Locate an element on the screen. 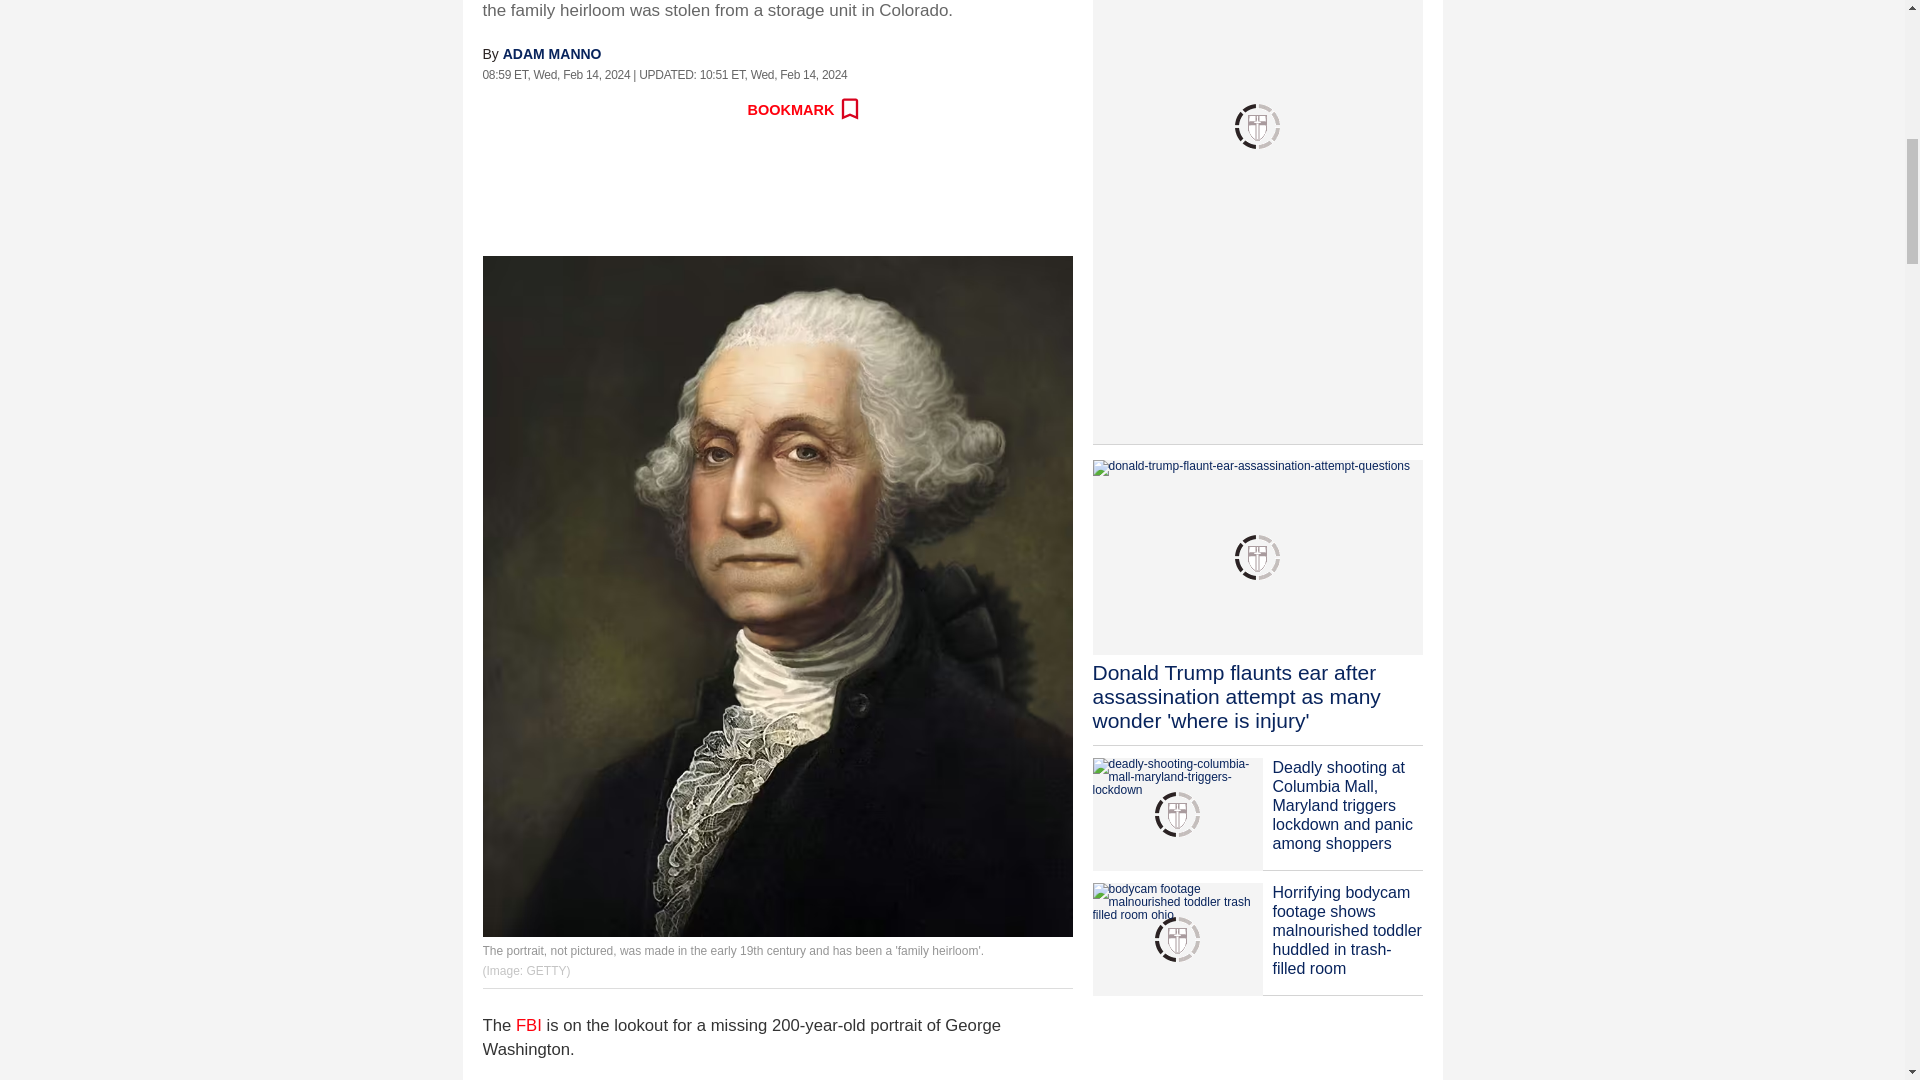 This screenshot has width=1920, height=1080. deadly-shooting-columbia-mall-maryland-triggers-lockdown is located at coordinates (1176, 814).